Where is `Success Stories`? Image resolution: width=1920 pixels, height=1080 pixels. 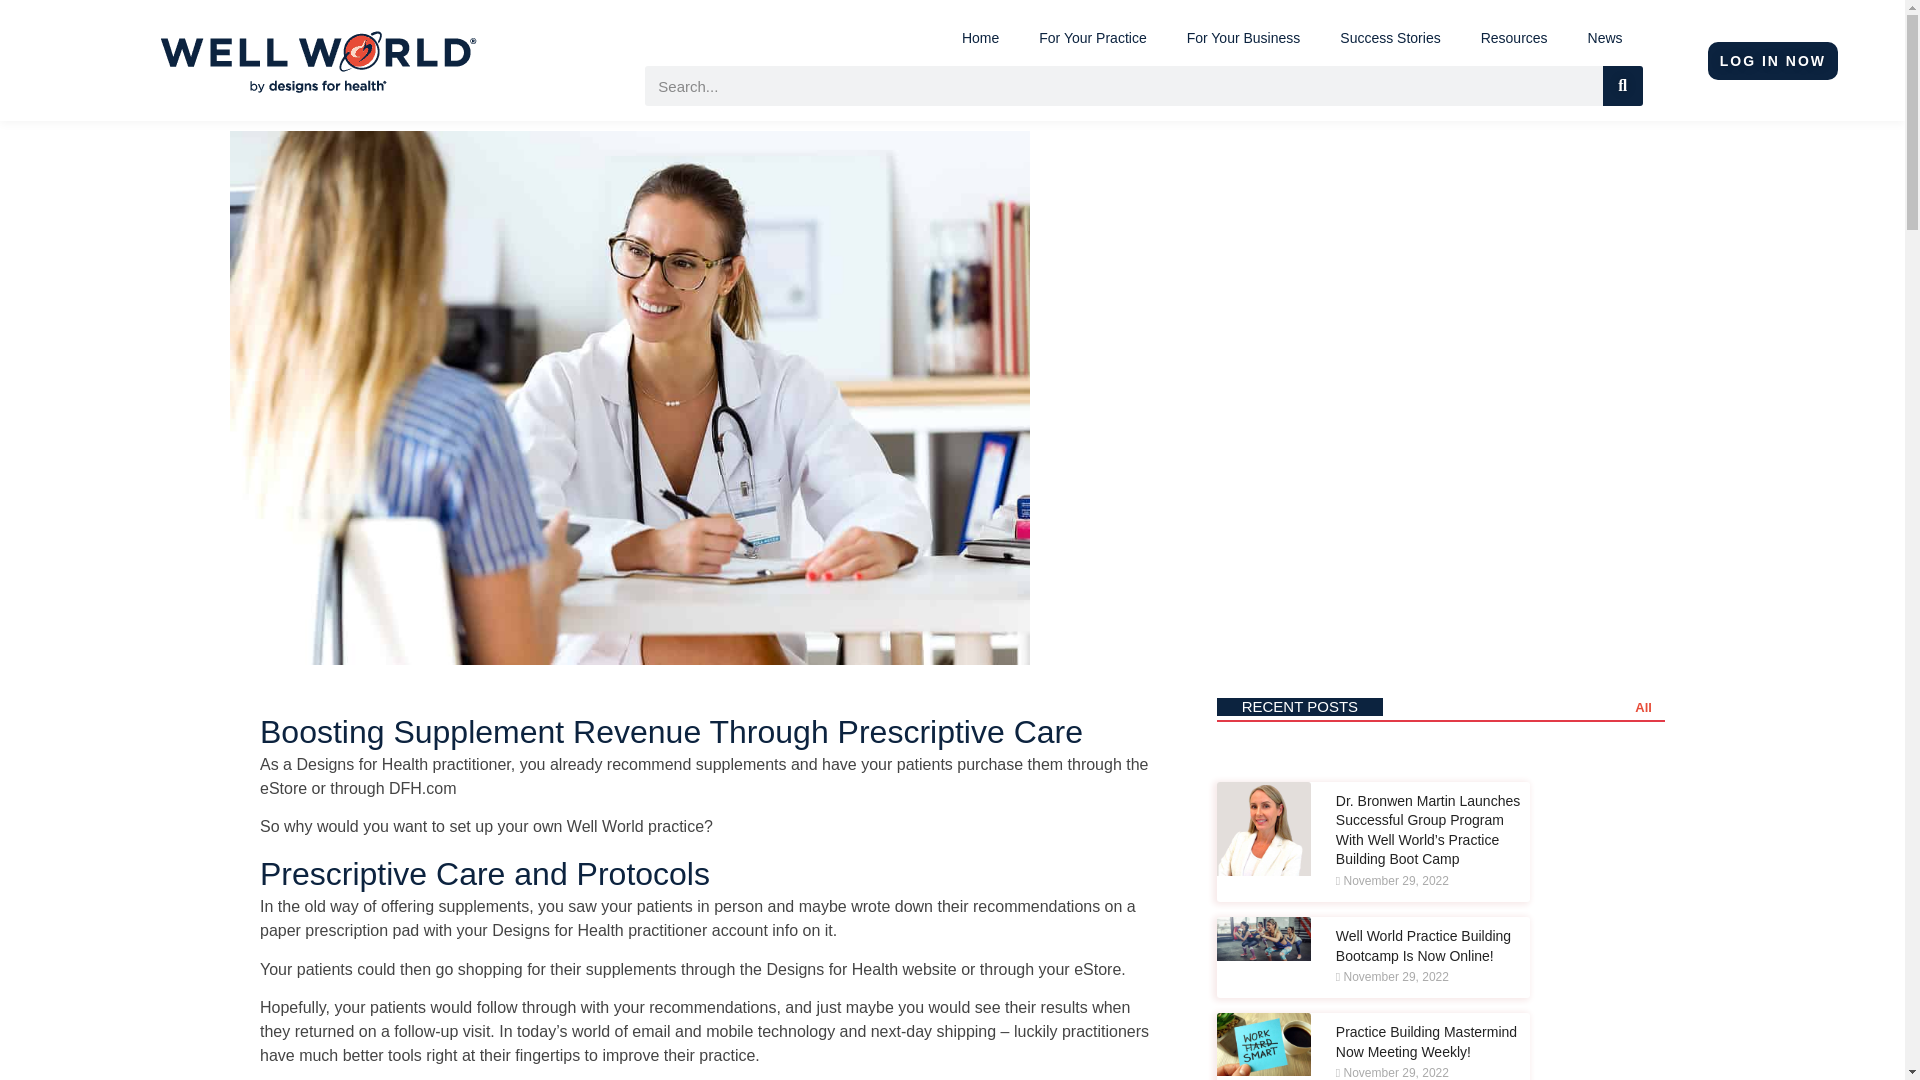 Success Stories is located at coordinates (1390, 38).